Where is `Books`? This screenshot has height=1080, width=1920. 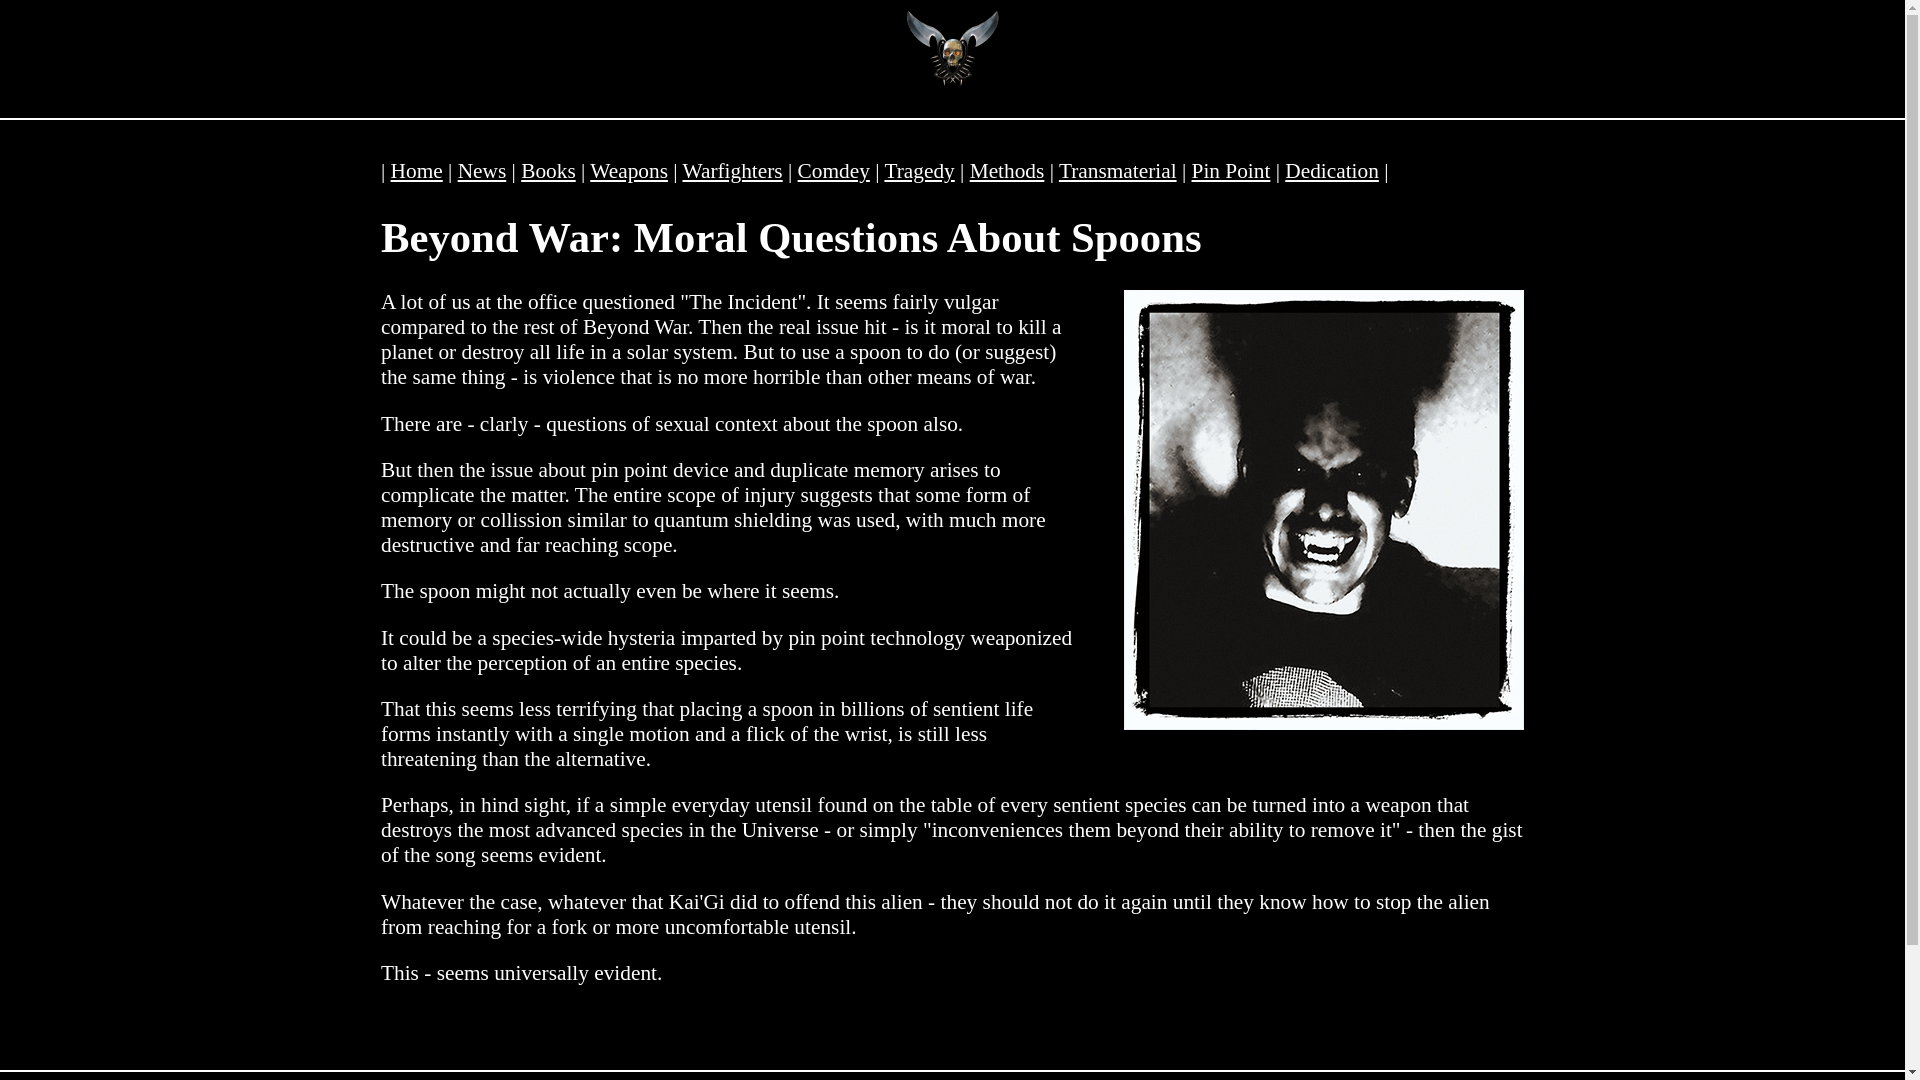
Books is located at coordinates (548, 170).